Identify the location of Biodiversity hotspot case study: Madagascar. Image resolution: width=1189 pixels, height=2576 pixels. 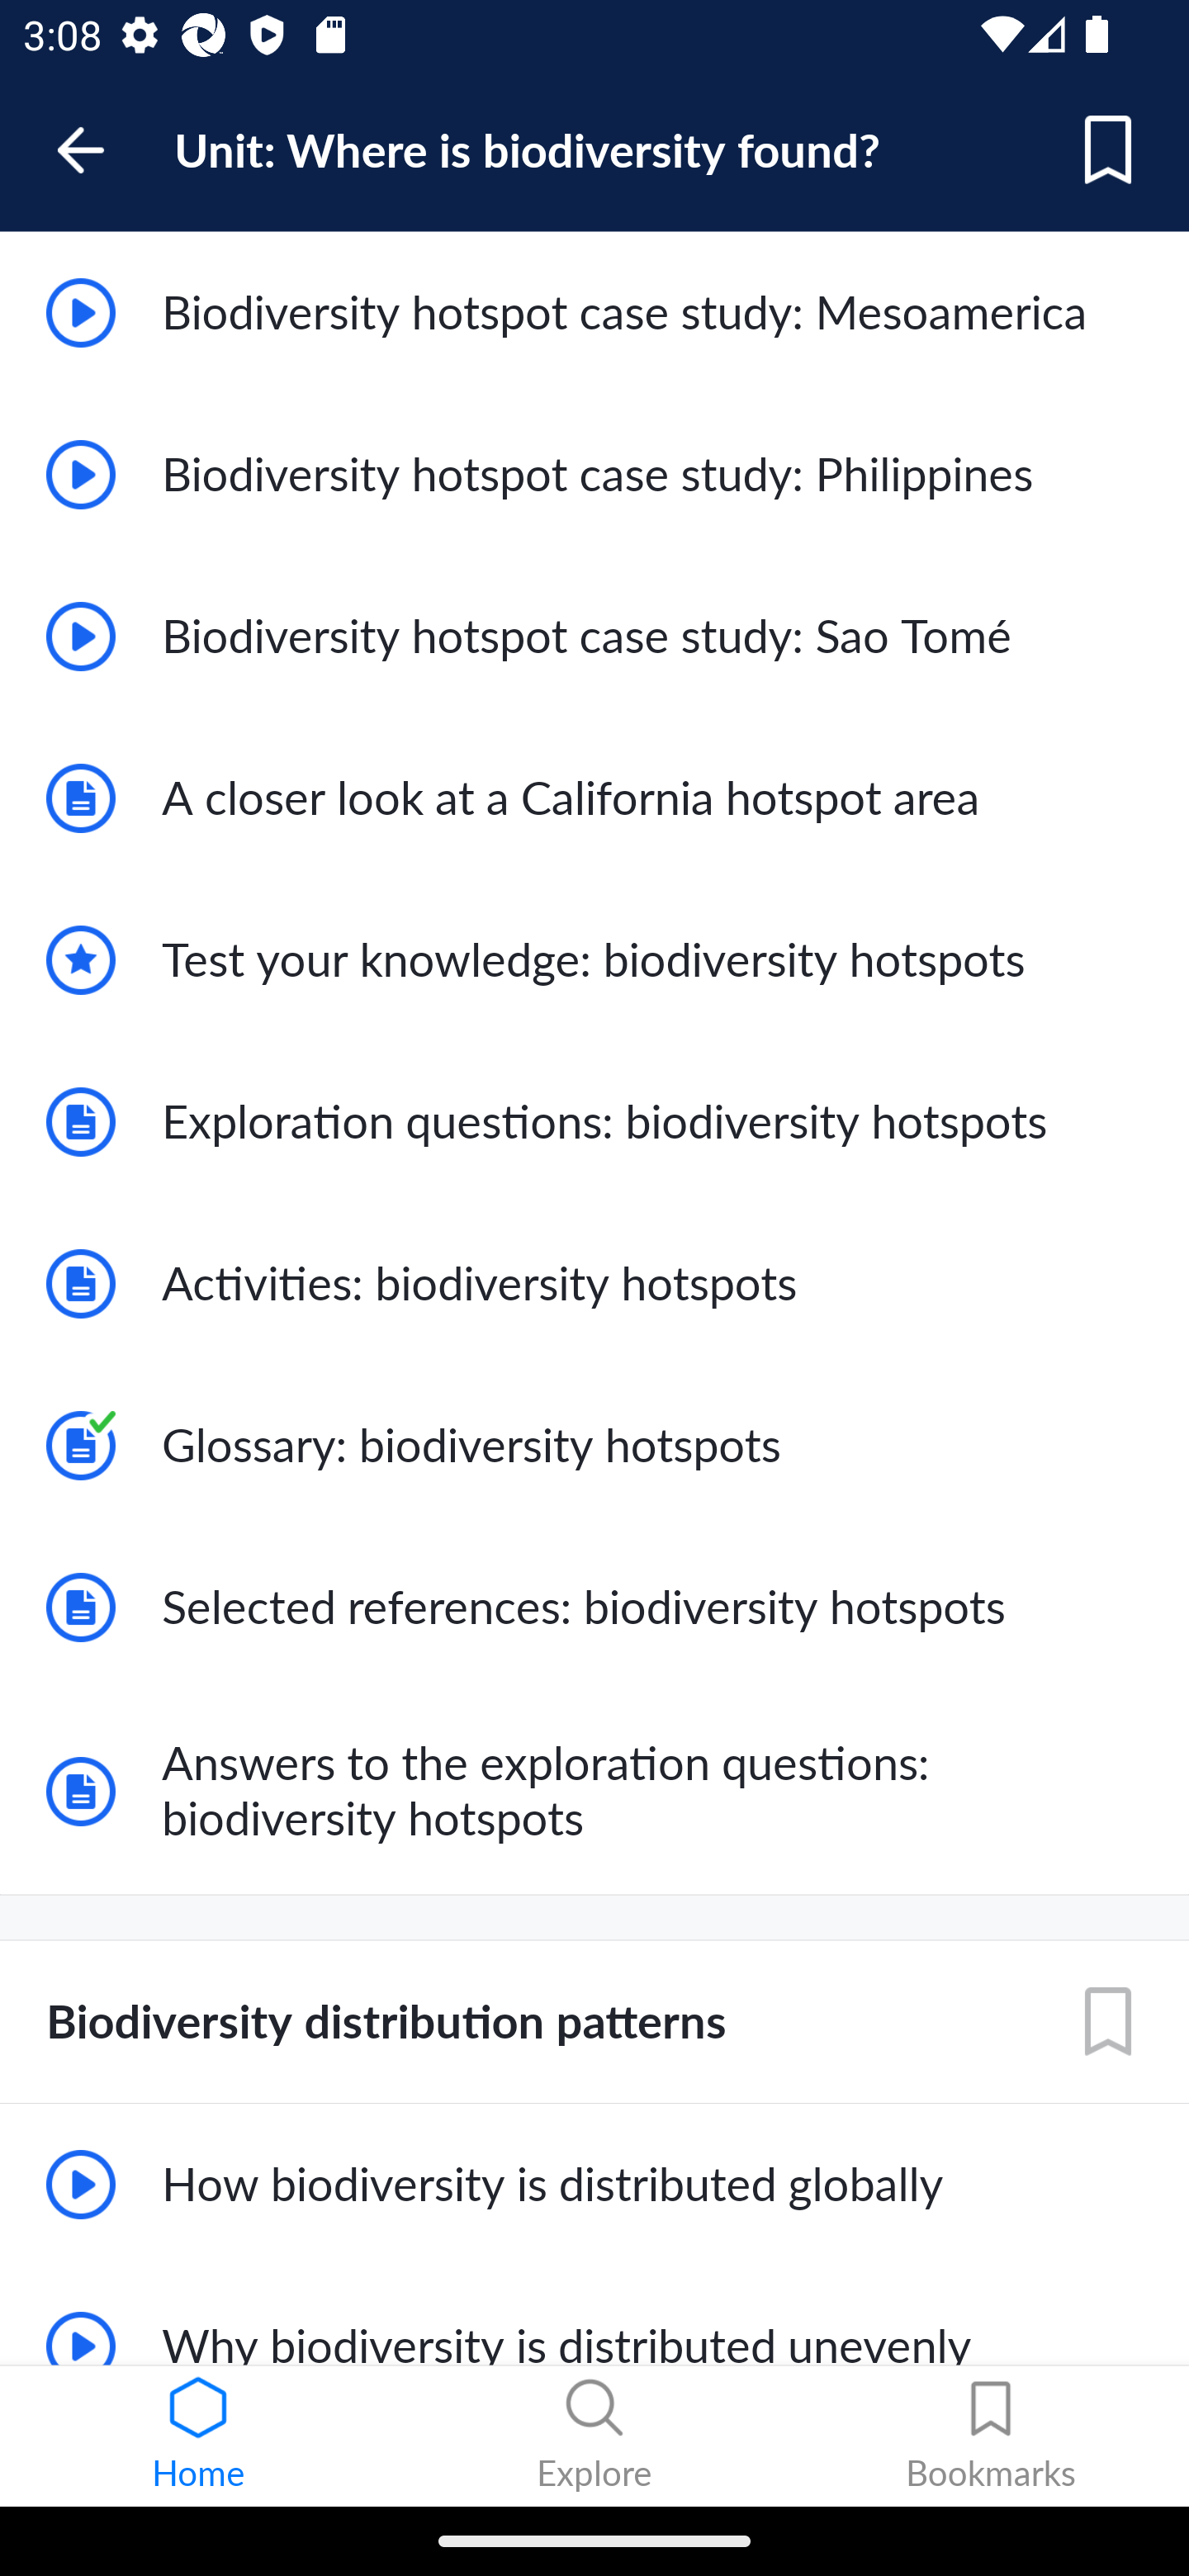
(594, 150).